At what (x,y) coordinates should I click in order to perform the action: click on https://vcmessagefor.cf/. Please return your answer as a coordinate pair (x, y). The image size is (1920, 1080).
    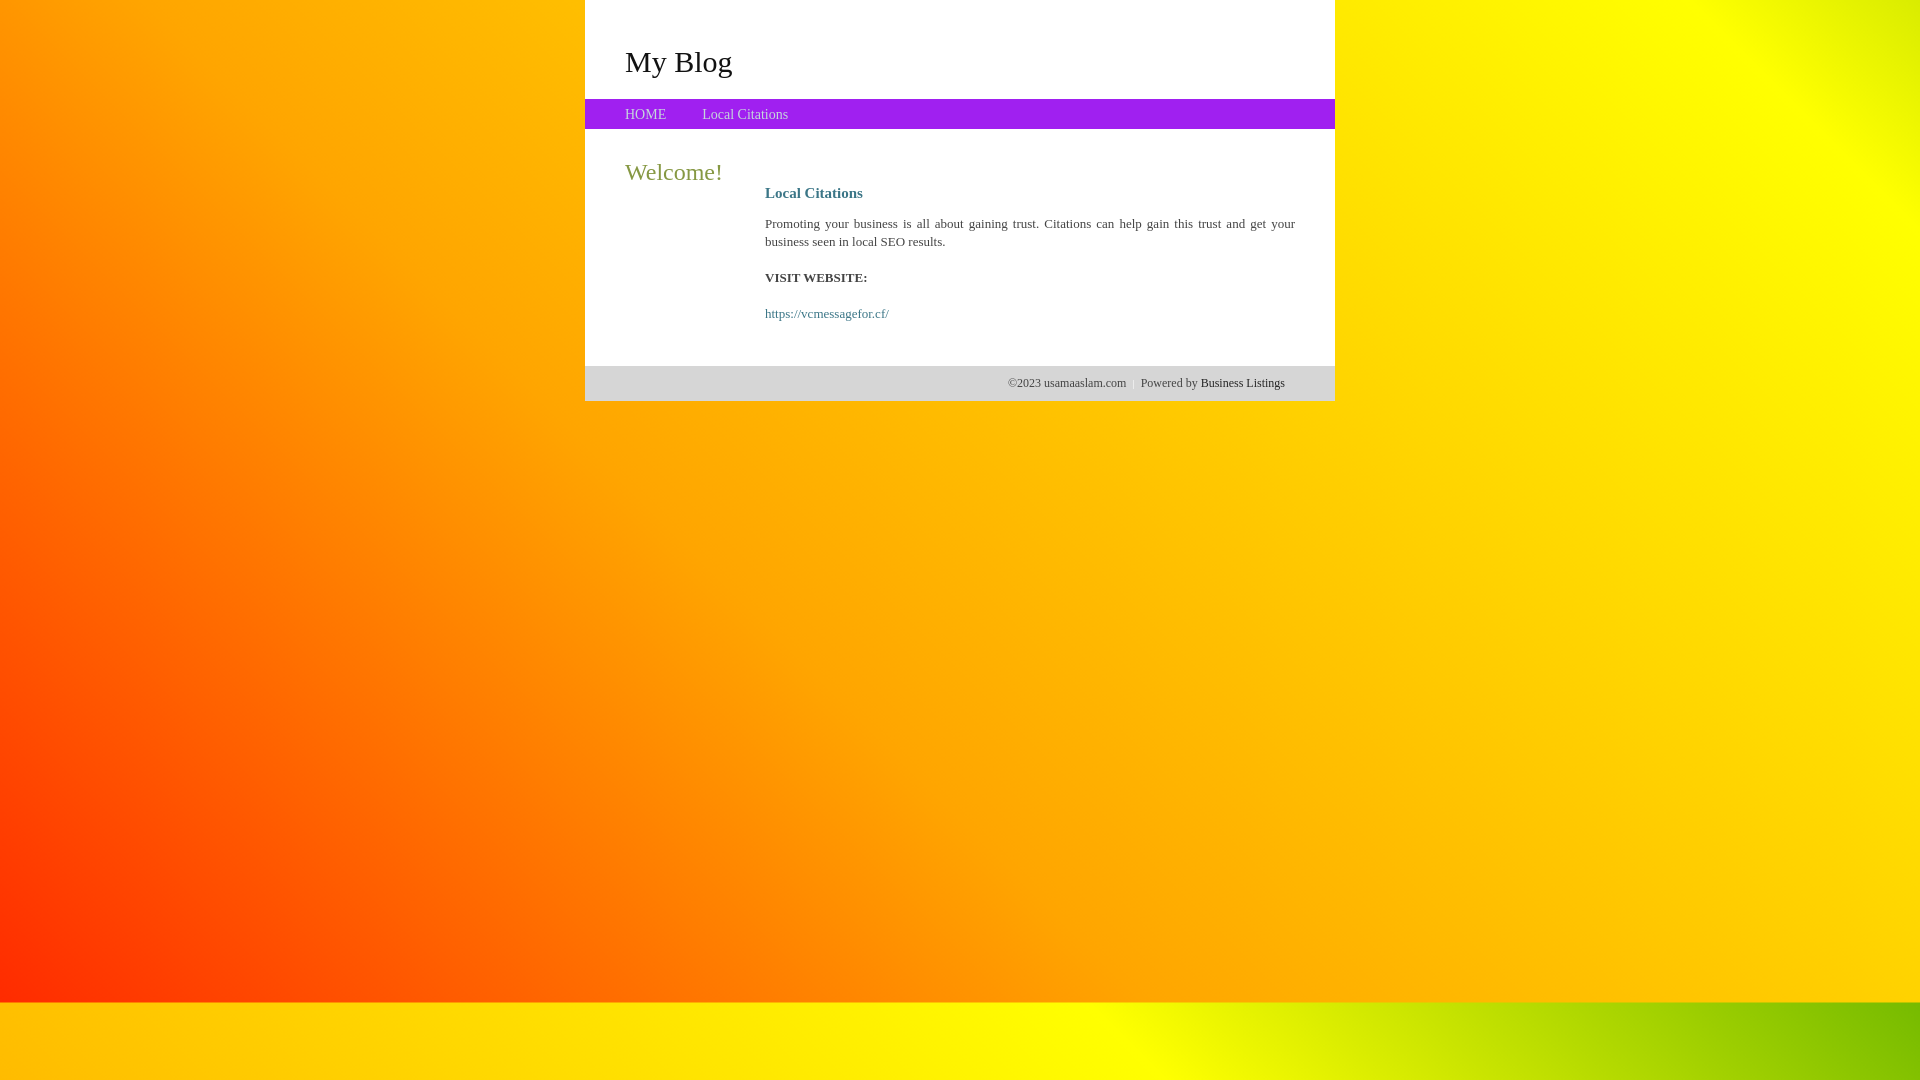
    Looking at the image, I should click on (827, 314).